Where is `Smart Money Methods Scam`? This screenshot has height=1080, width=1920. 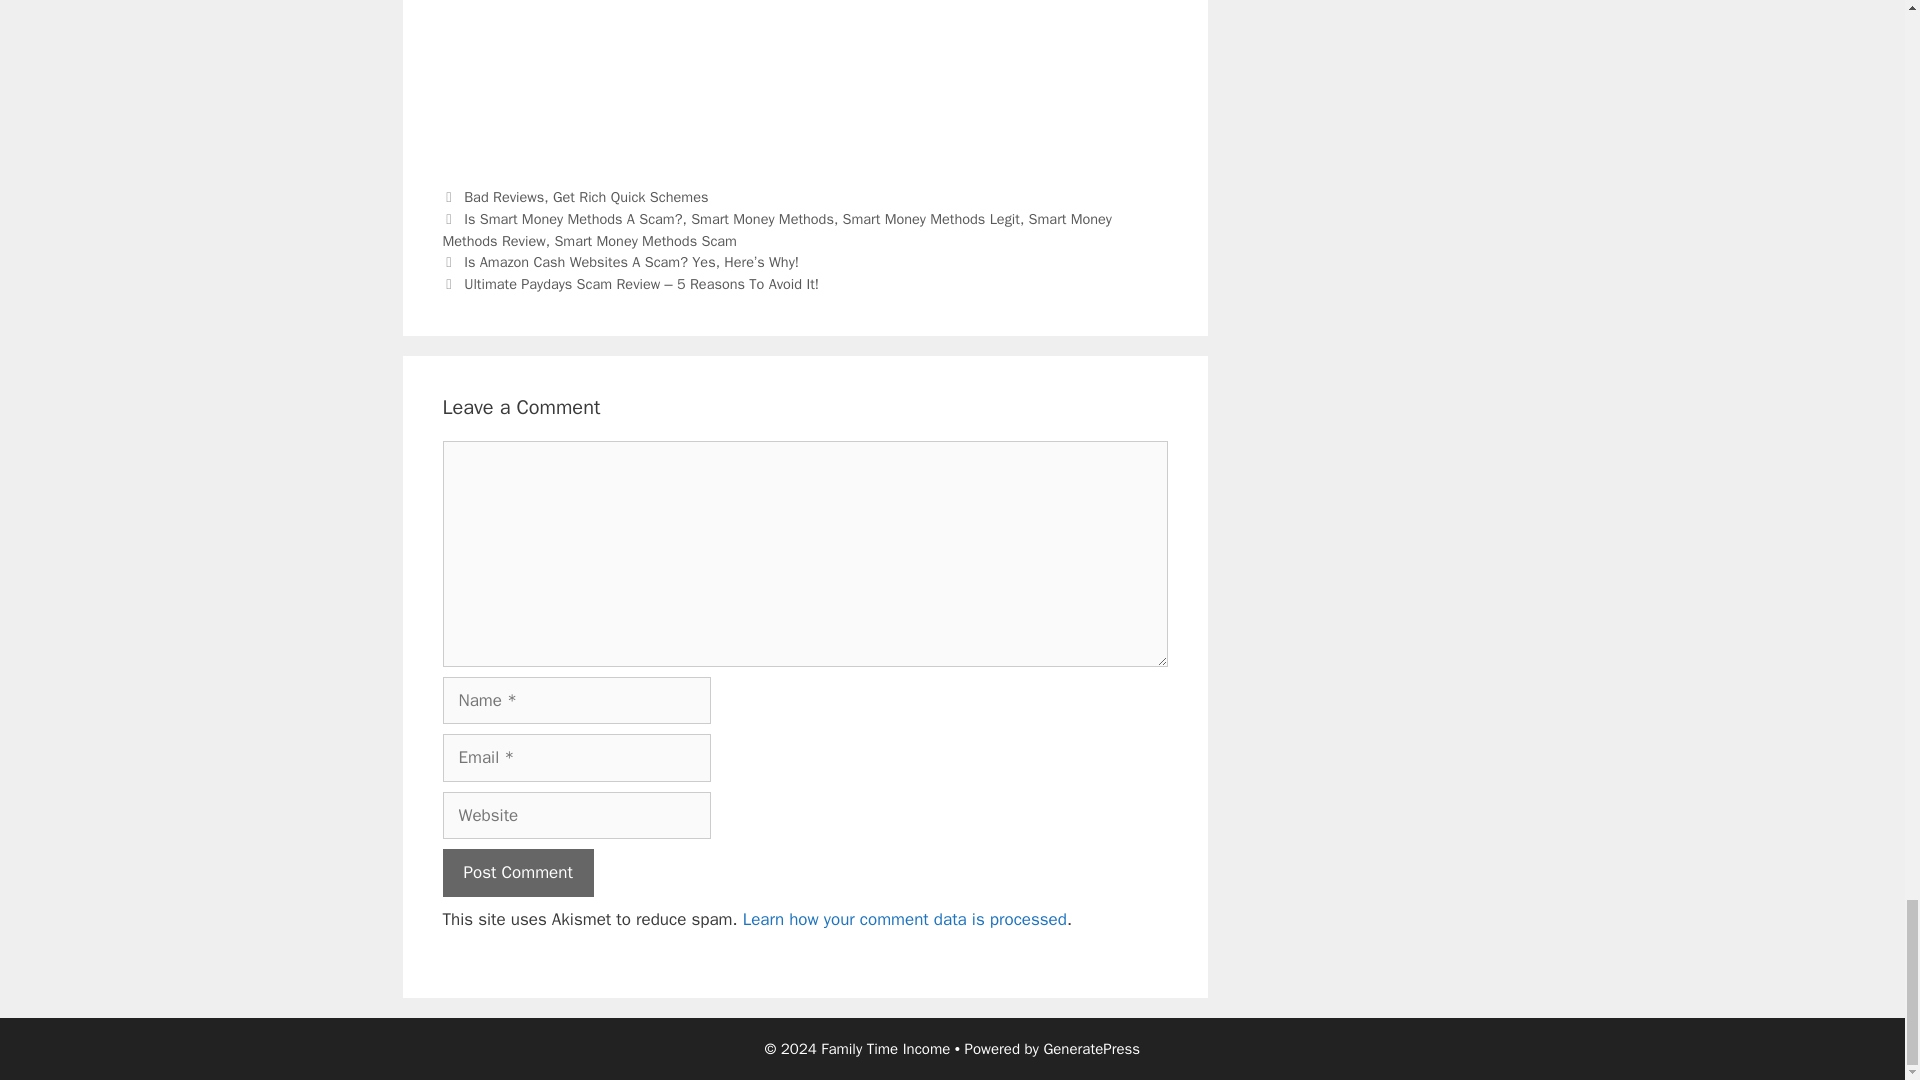 Smart Money Methods Scam is located at coordinates (646, 240).